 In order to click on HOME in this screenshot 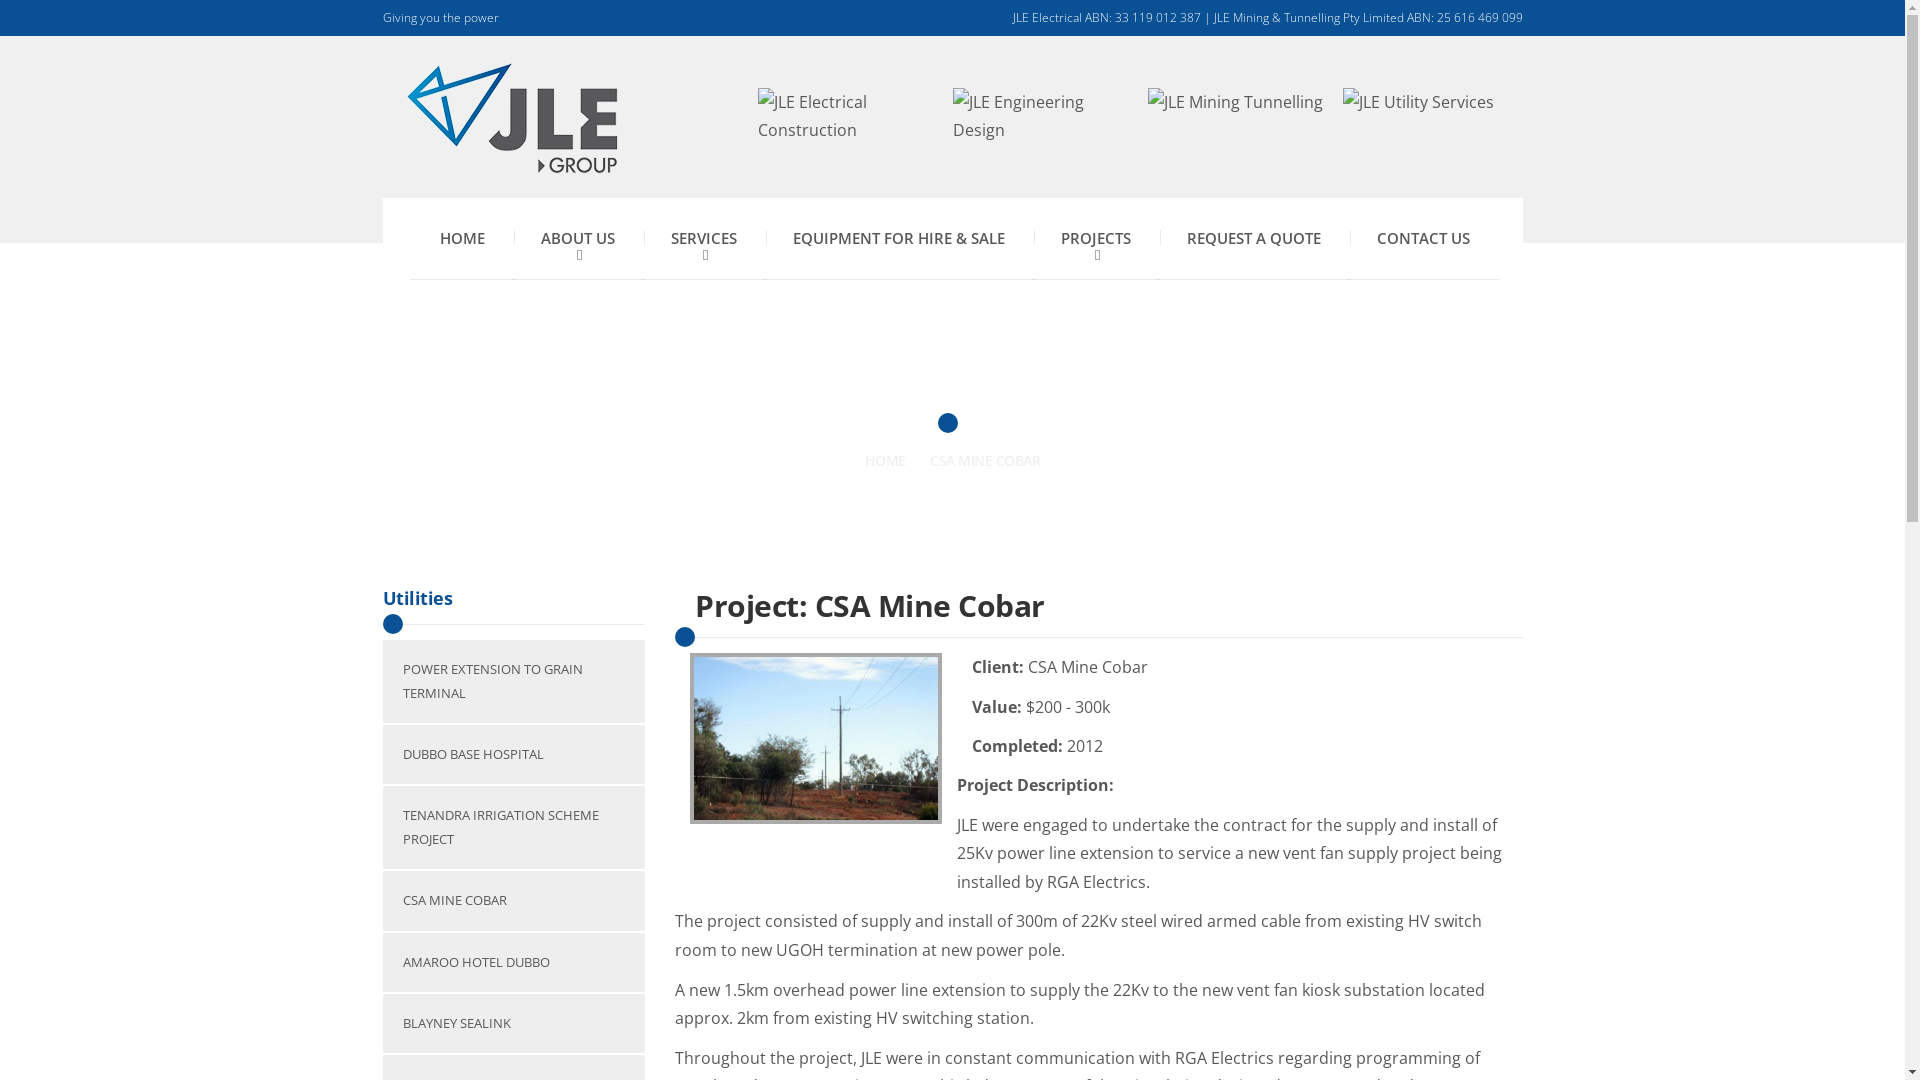, I will do `click(886, 460)`.